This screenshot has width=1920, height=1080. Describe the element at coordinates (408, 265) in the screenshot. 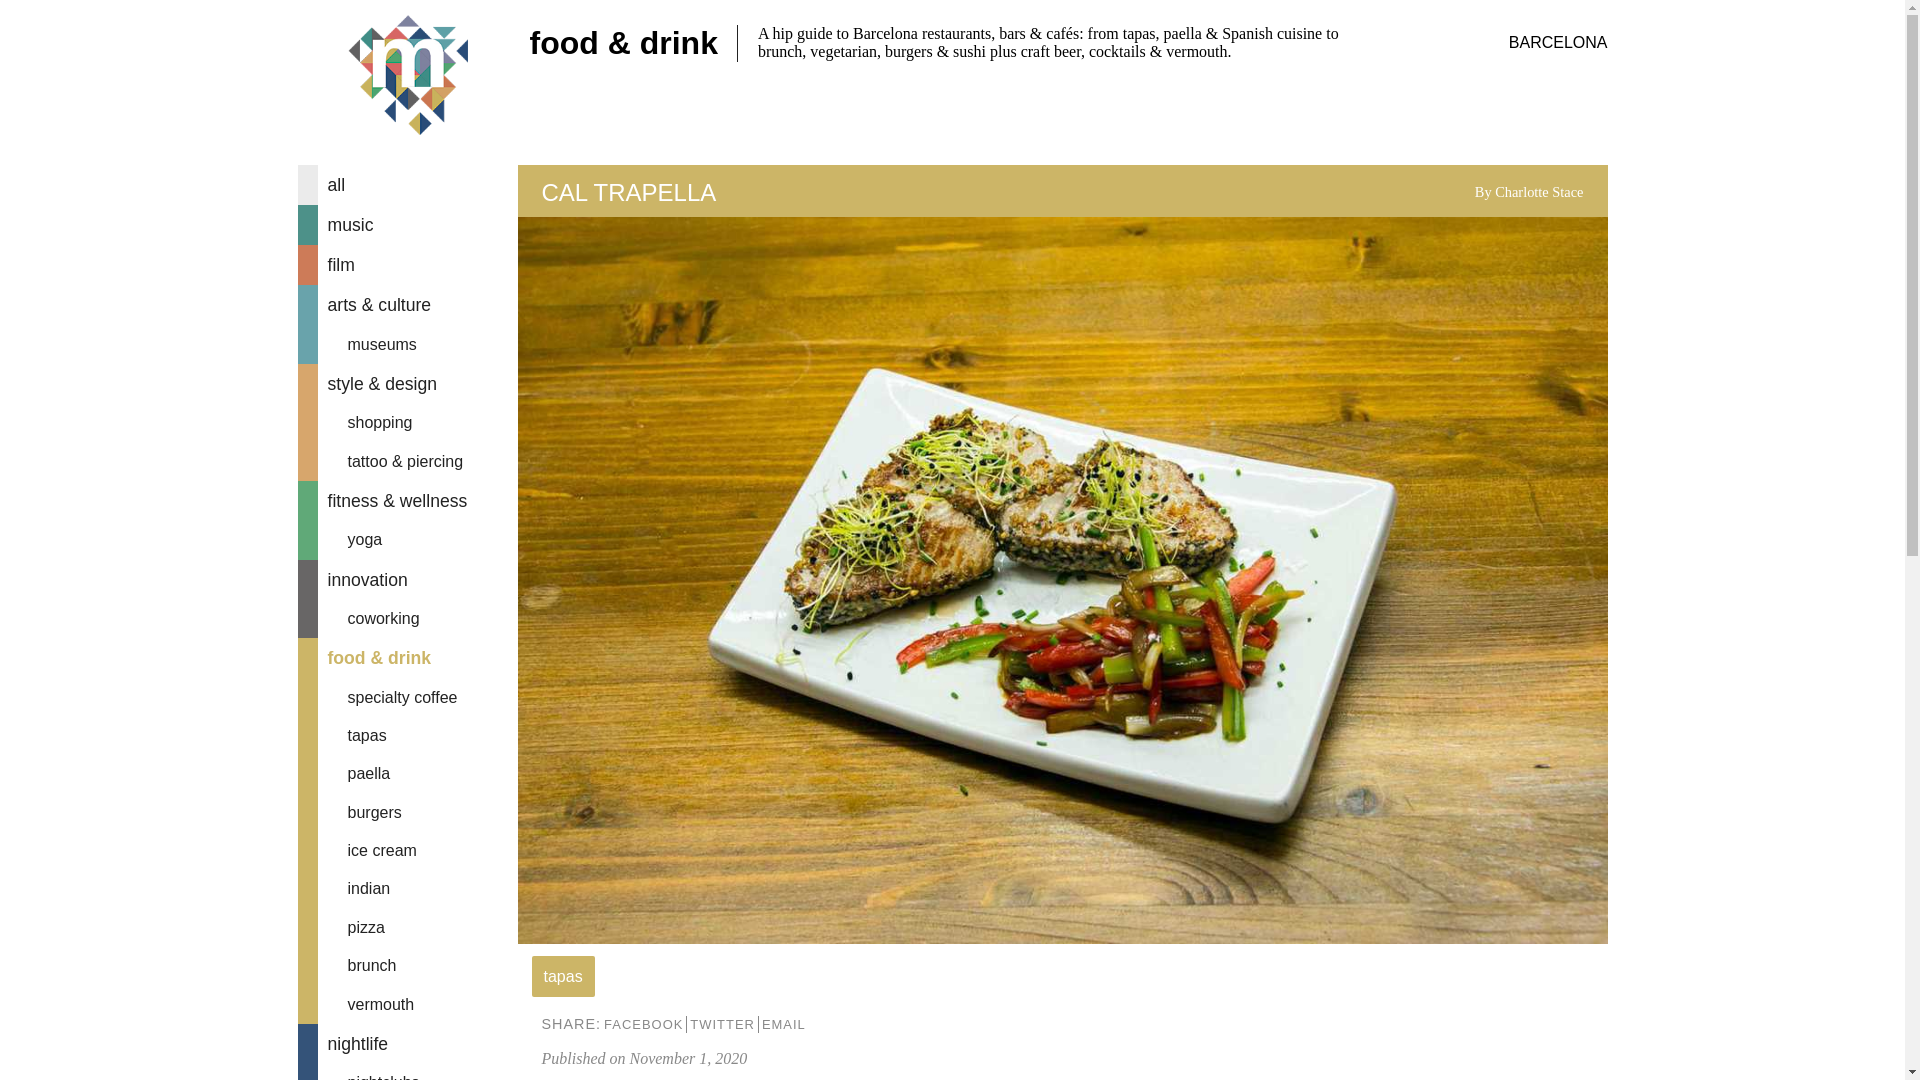

I see `film` at that location.